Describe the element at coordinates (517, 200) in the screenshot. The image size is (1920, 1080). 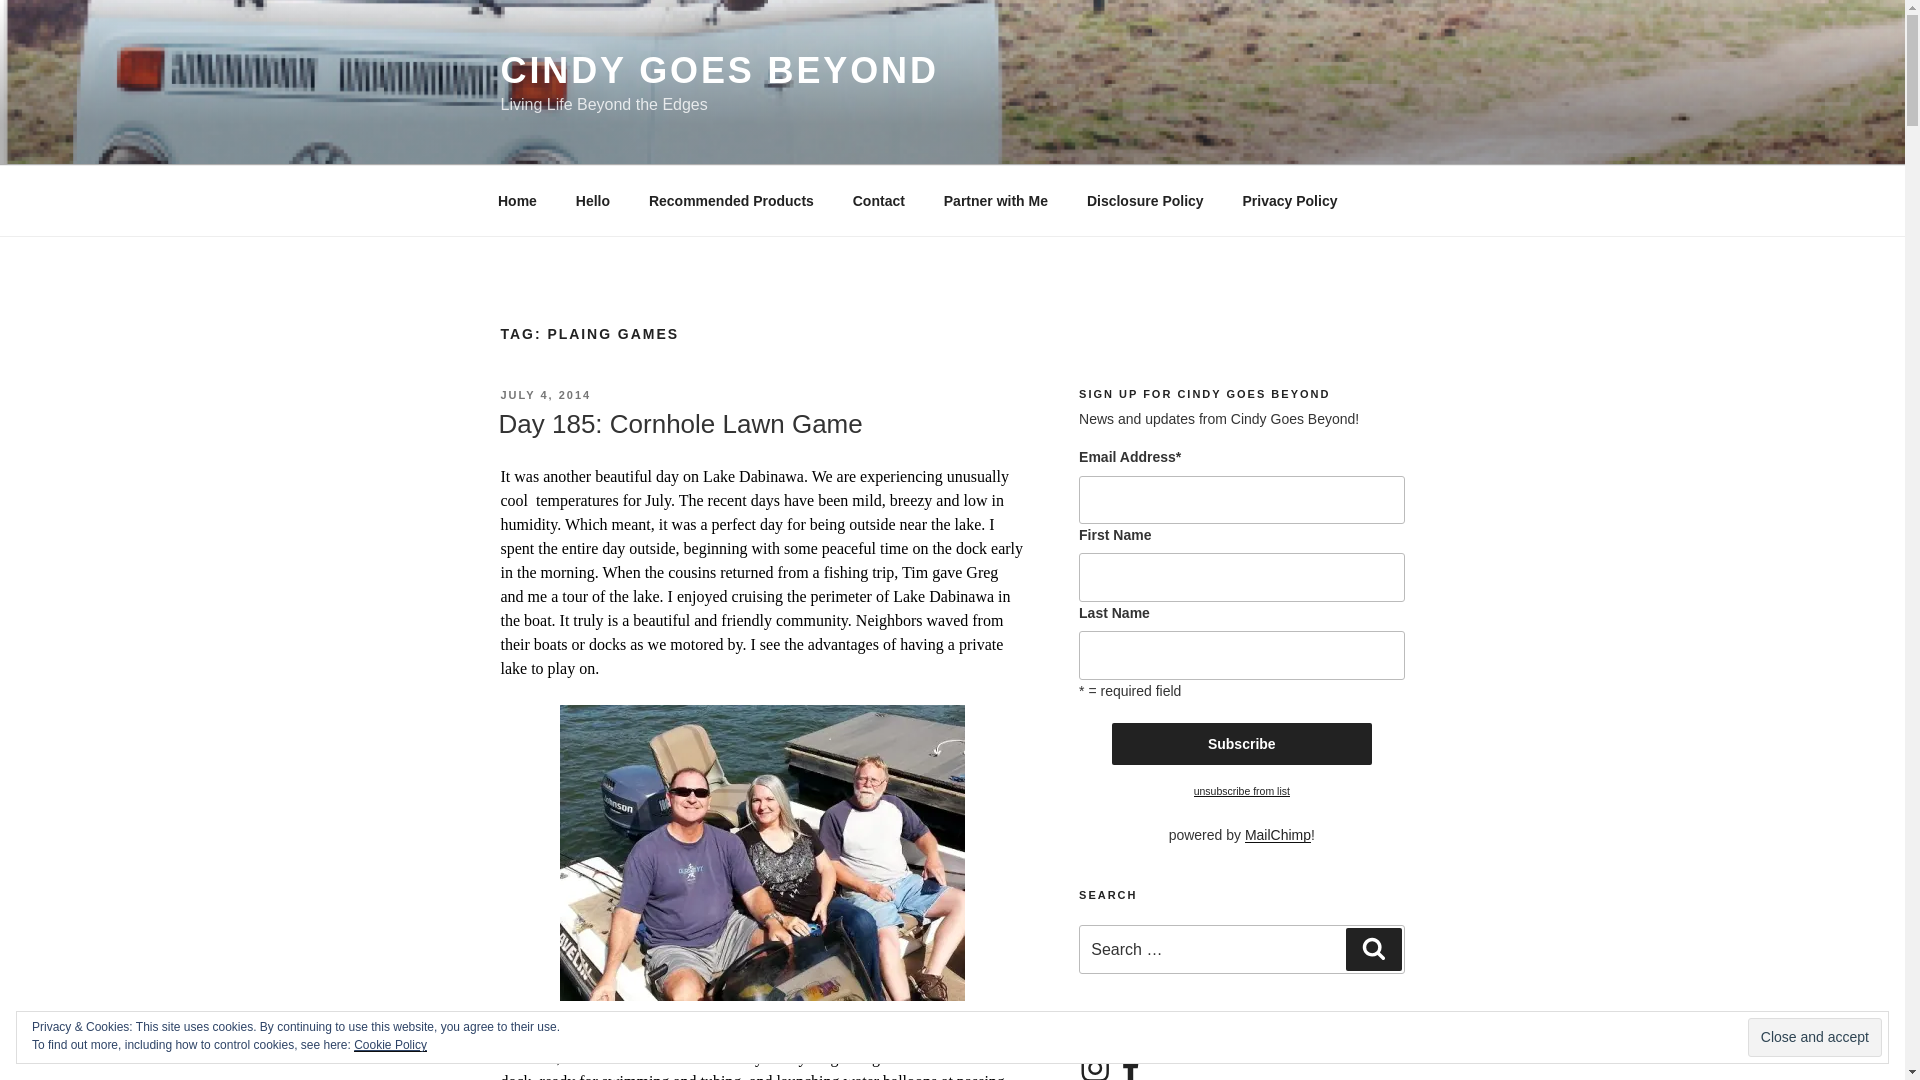
I see `Home` at that location.